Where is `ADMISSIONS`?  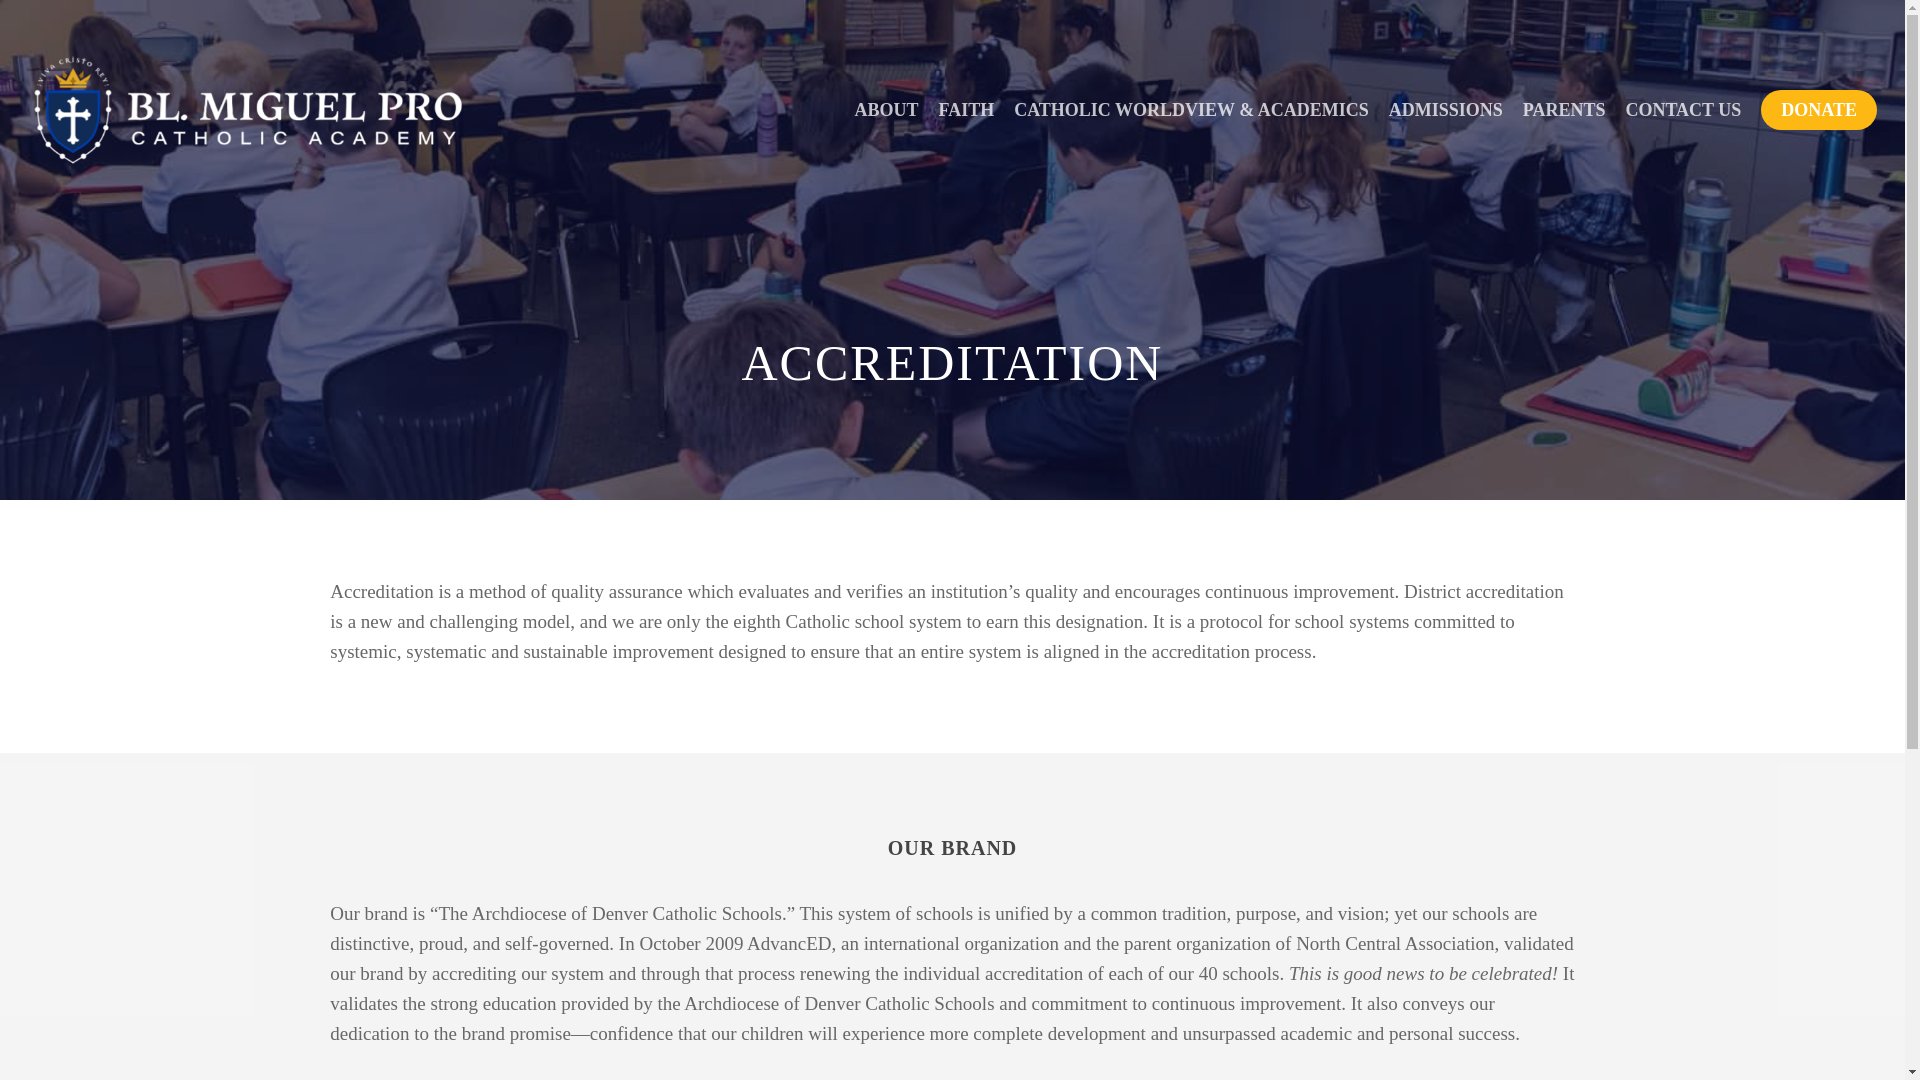 ADMISSIONS is located at coordinates (1445, 110).